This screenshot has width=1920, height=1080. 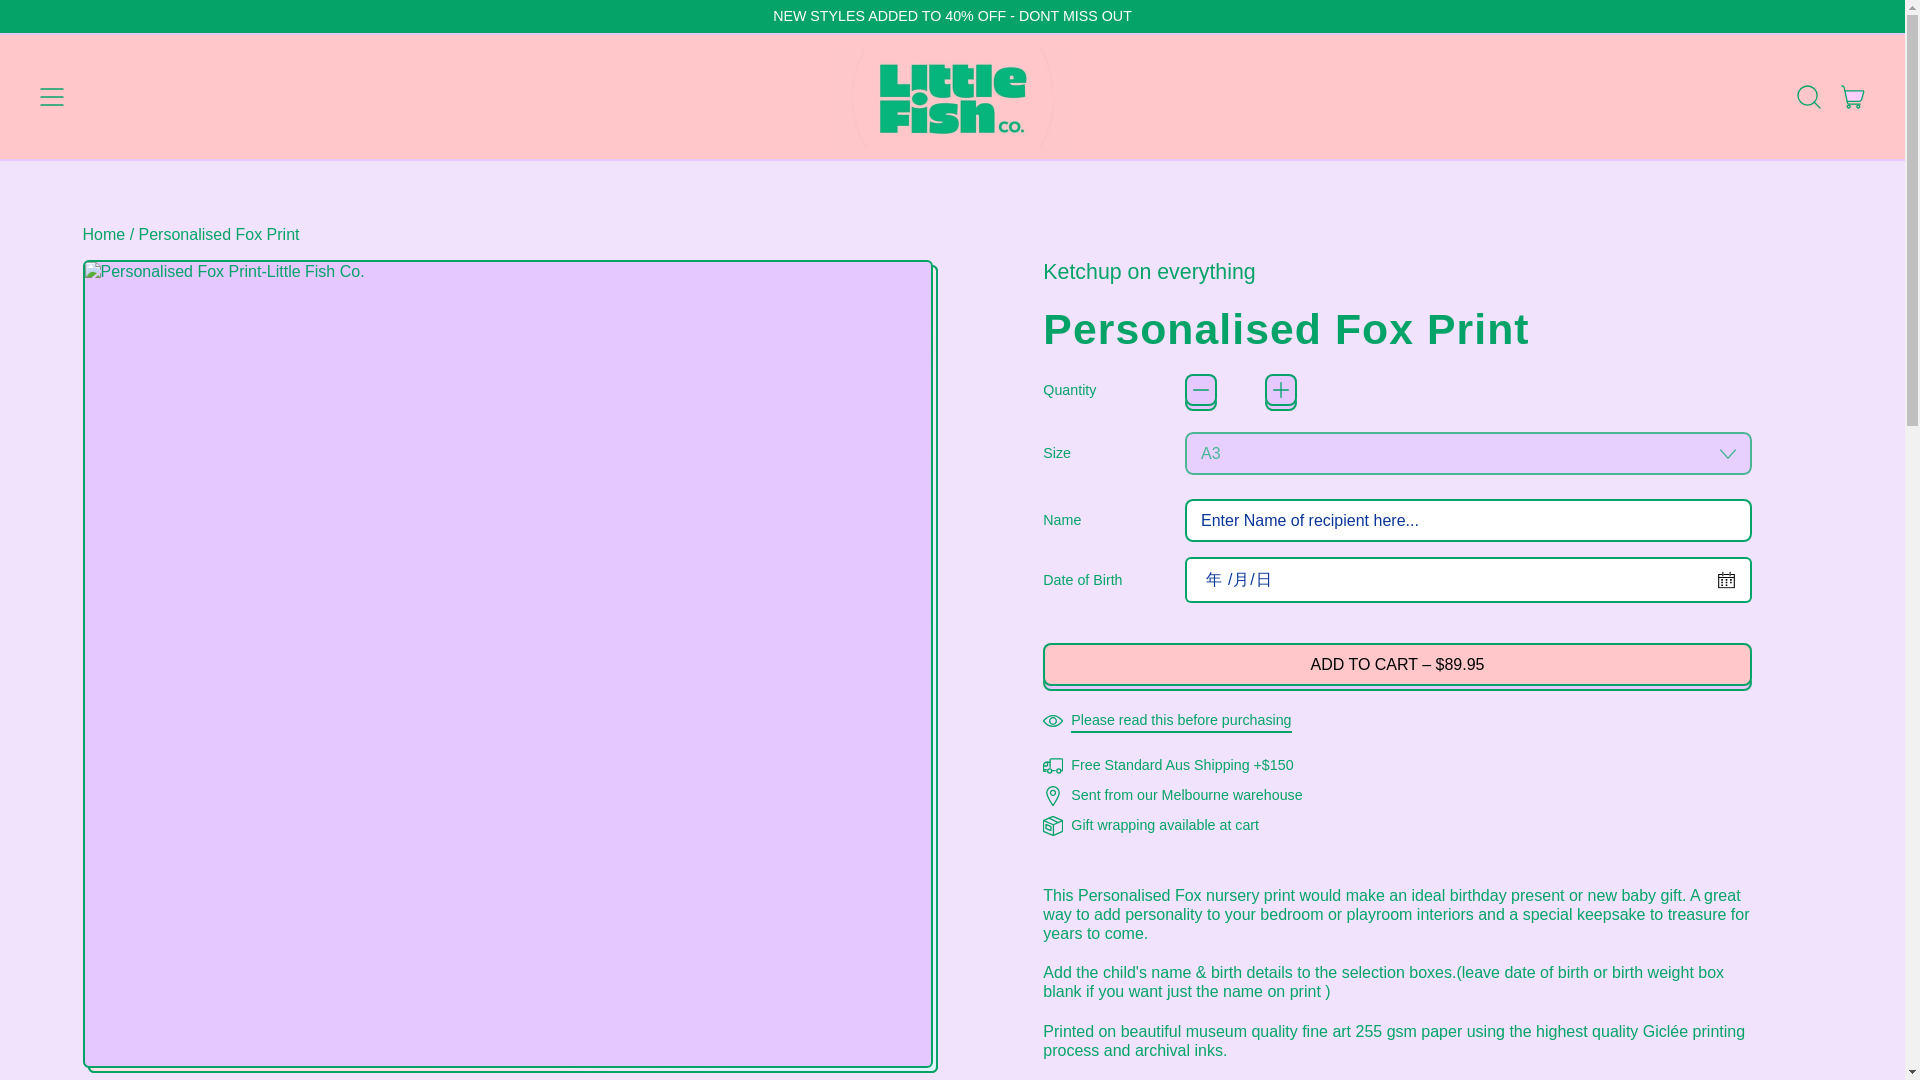 I want to click on Search our site, so click(x=1809, y=97).